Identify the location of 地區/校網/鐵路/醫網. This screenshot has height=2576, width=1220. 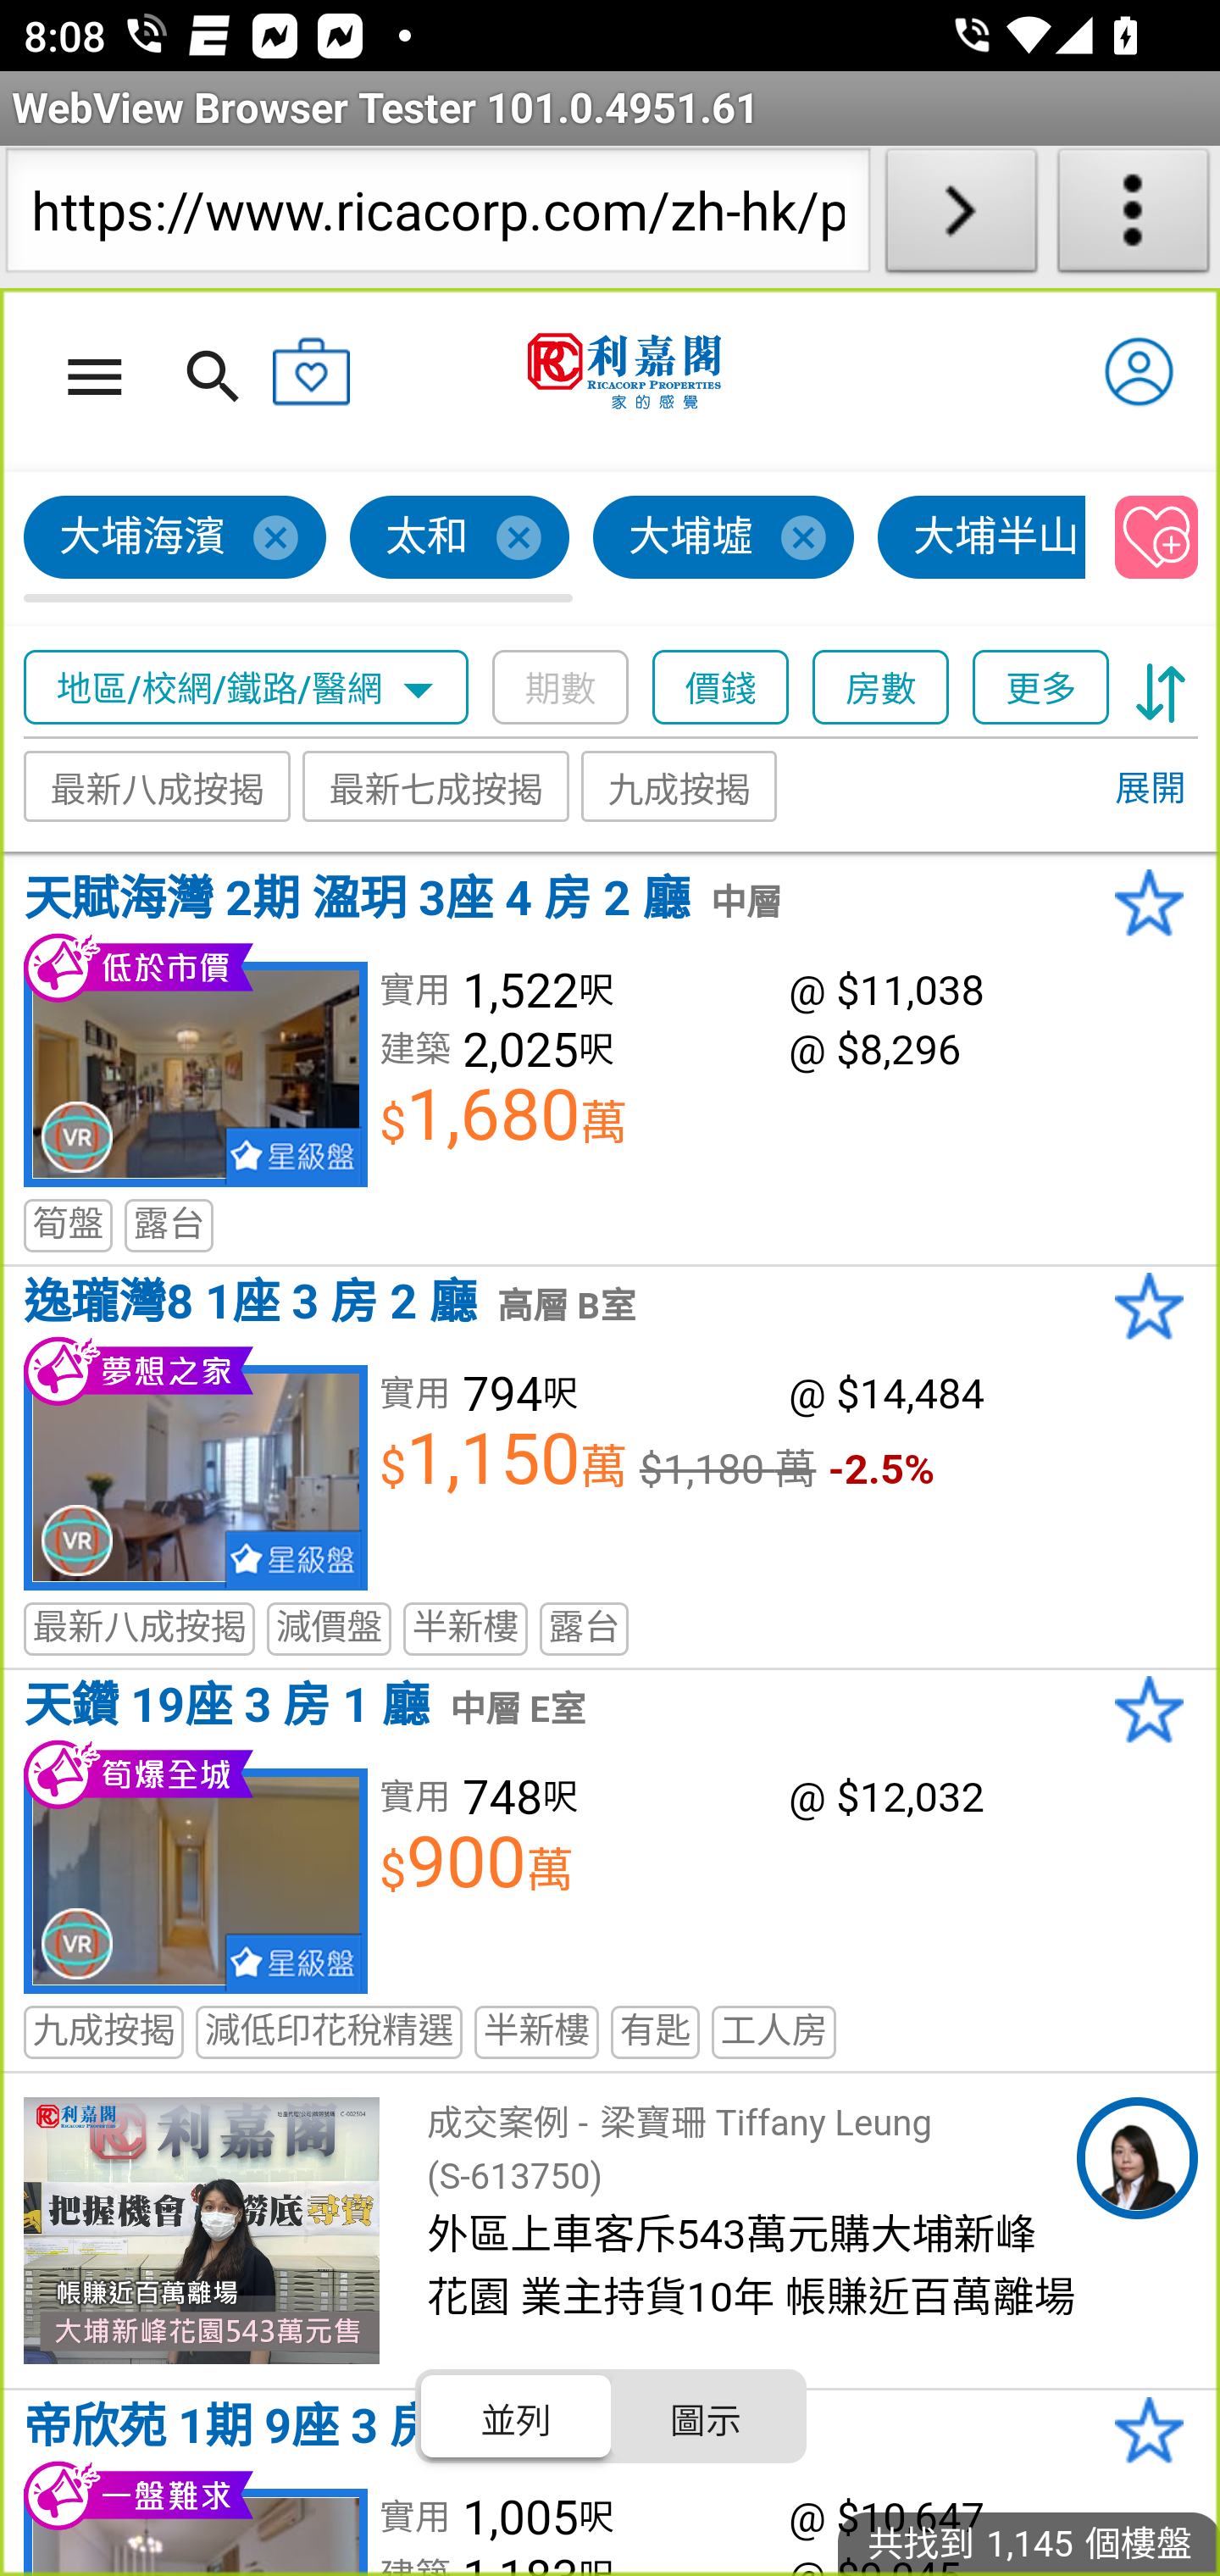
(247, 688).